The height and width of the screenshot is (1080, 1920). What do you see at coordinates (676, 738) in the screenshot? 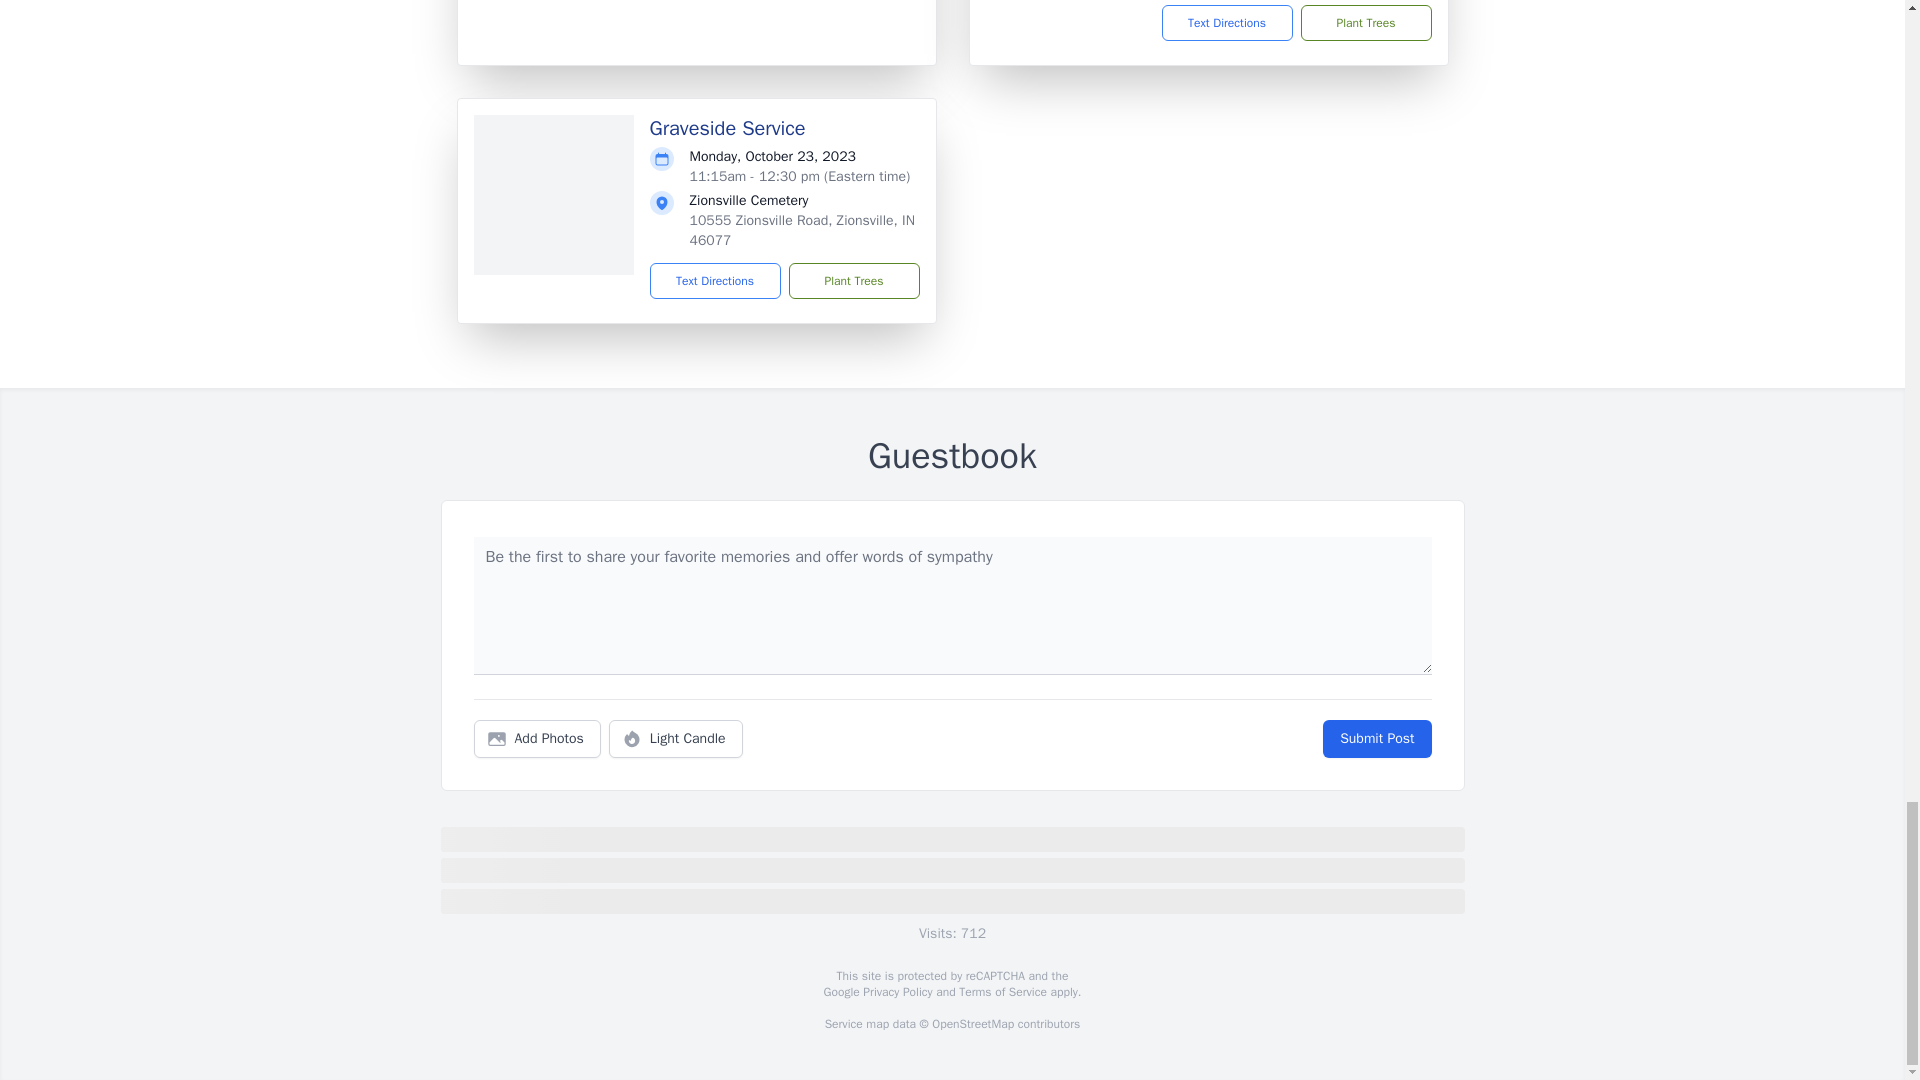
I see `Light Candle` at bounding box center [676, 738].